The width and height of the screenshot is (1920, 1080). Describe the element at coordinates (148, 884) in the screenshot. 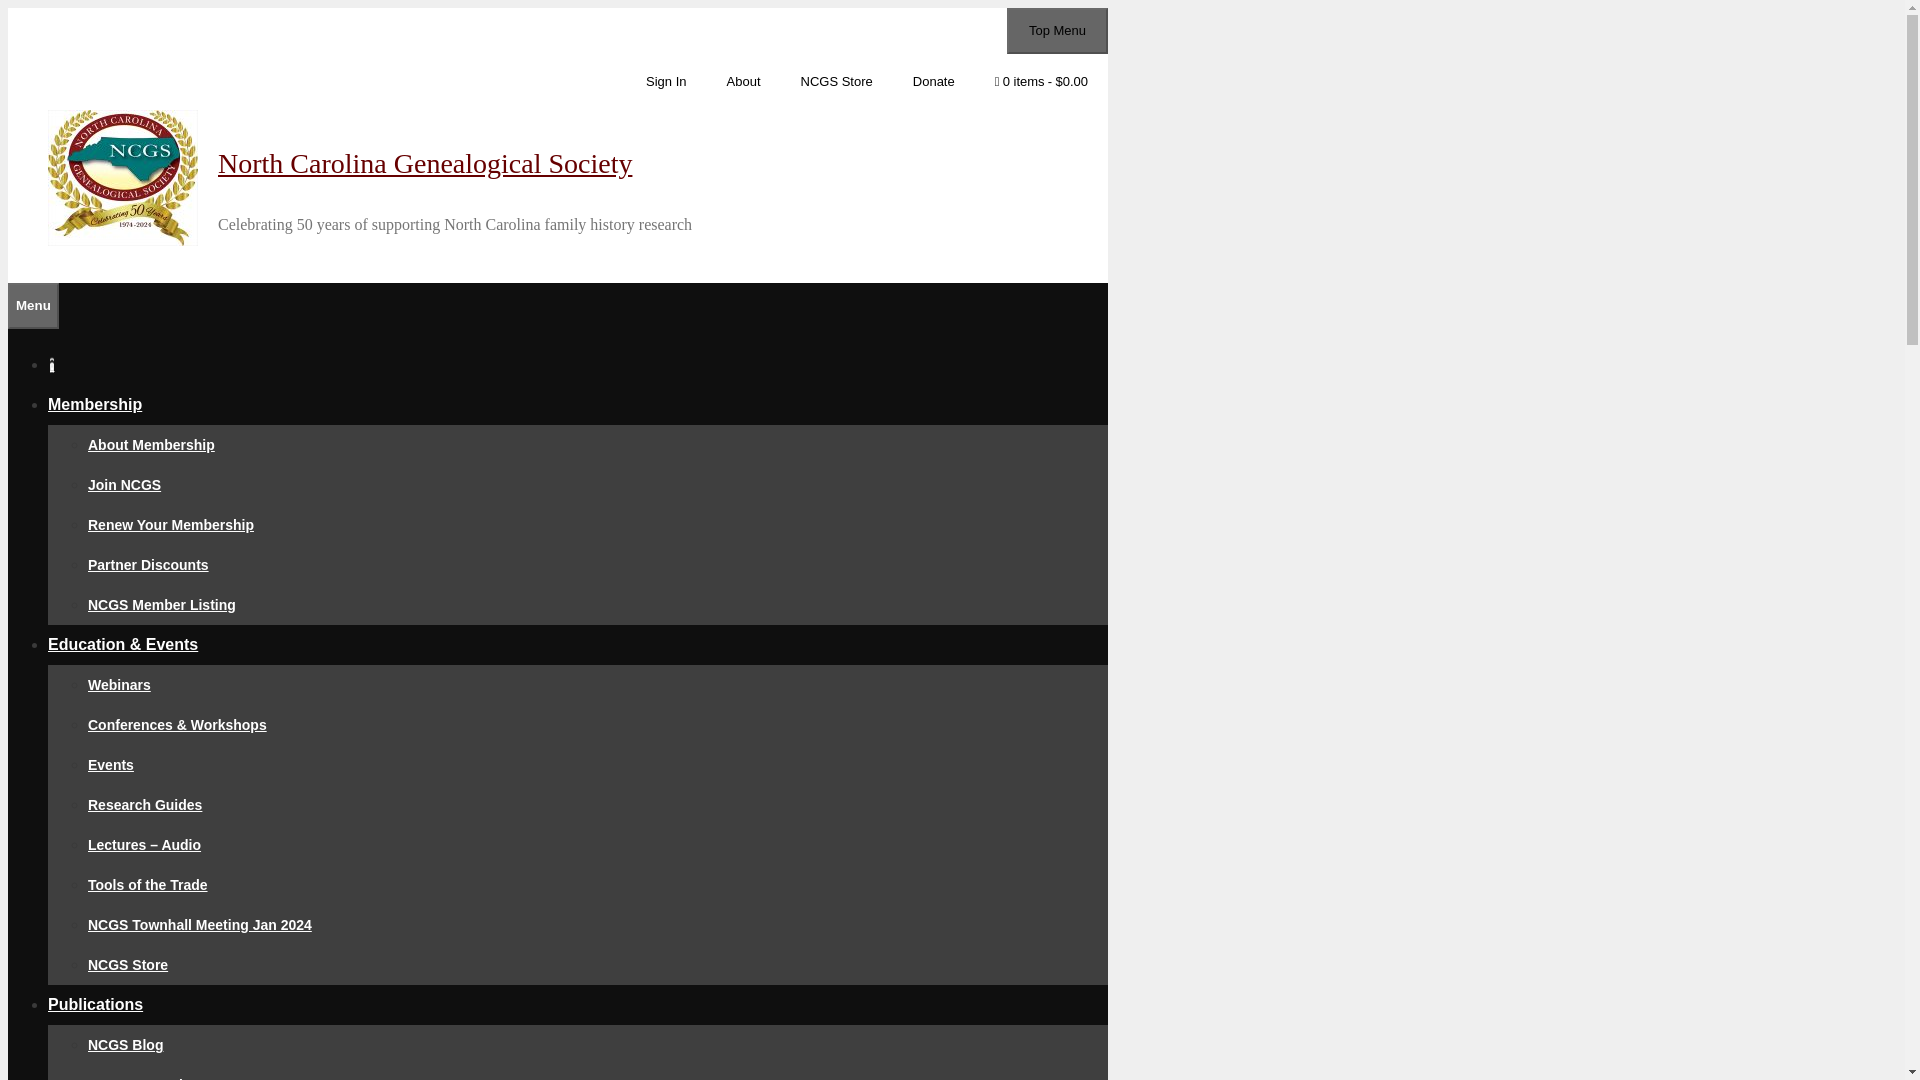

I see `Tools of the Trade` at that location.